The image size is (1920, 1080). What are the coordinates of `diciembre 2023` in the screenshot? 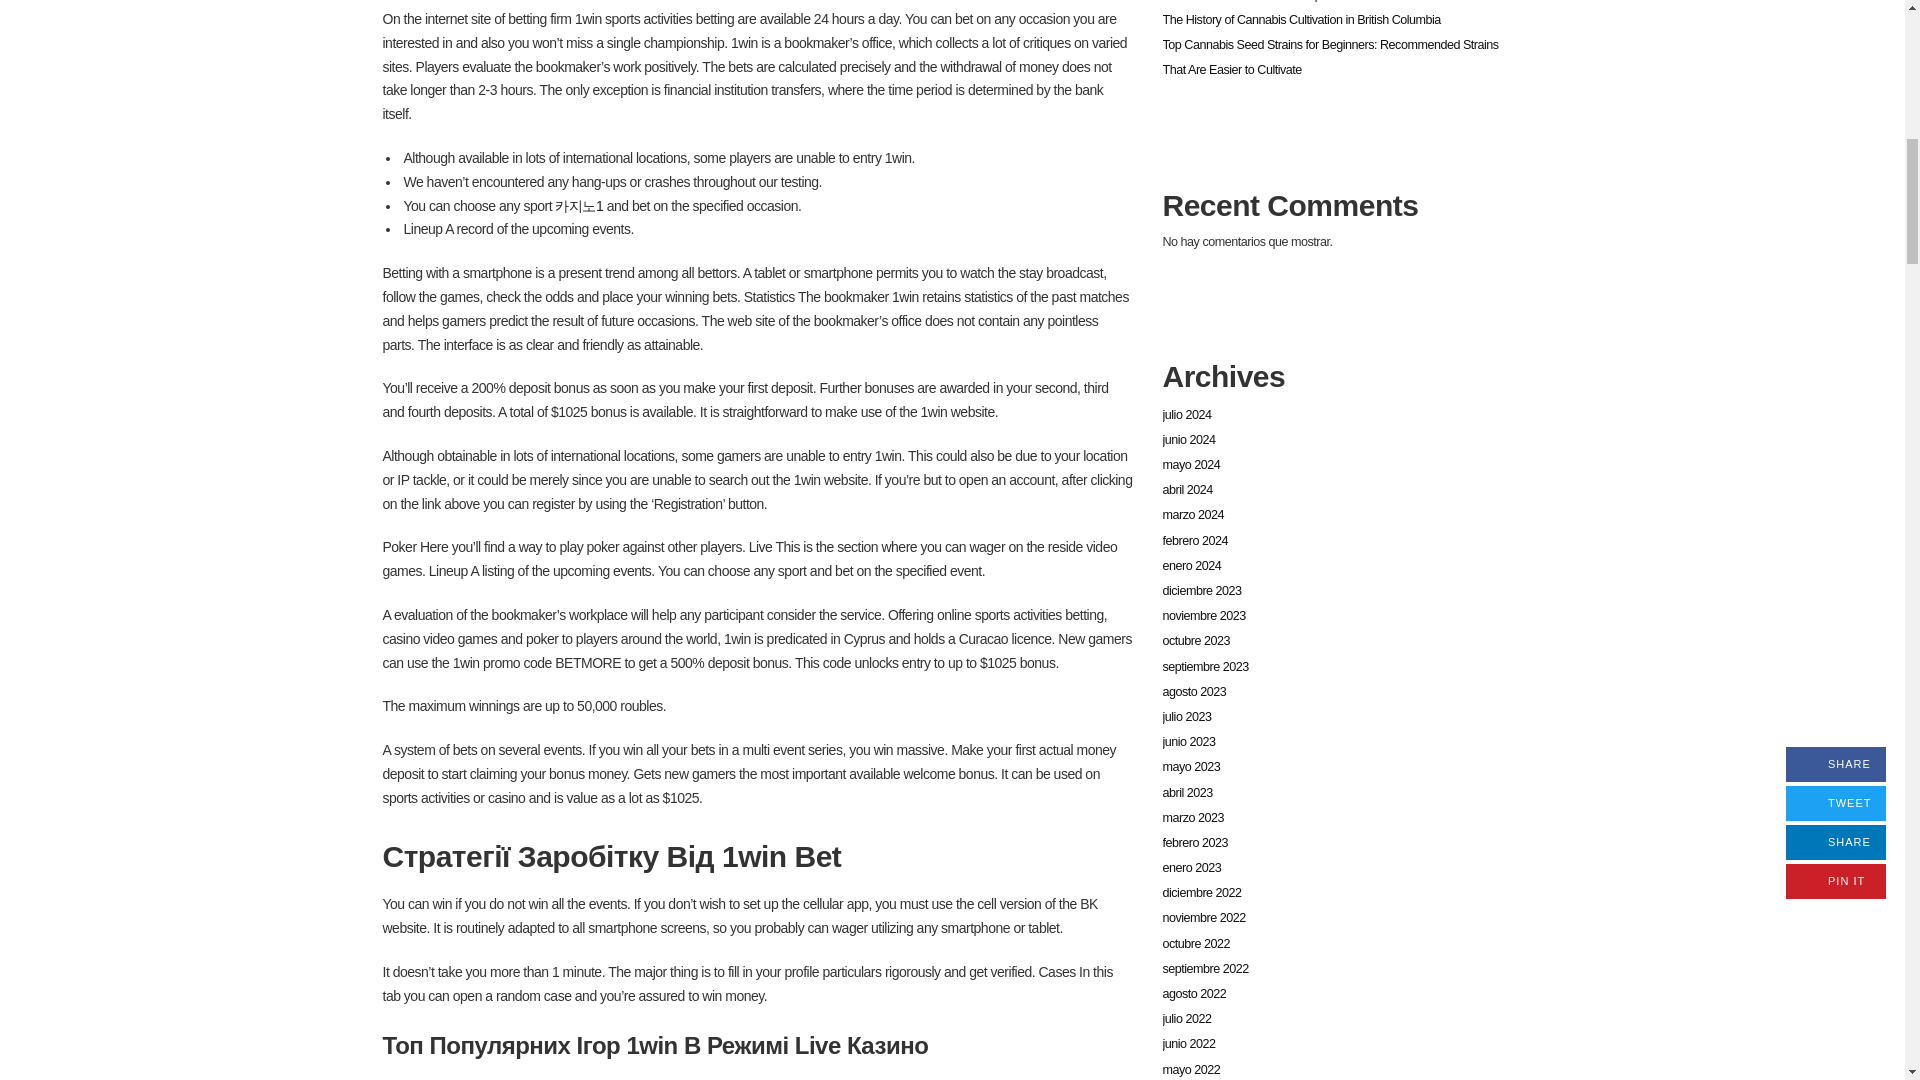 It's located at (1200, 591).